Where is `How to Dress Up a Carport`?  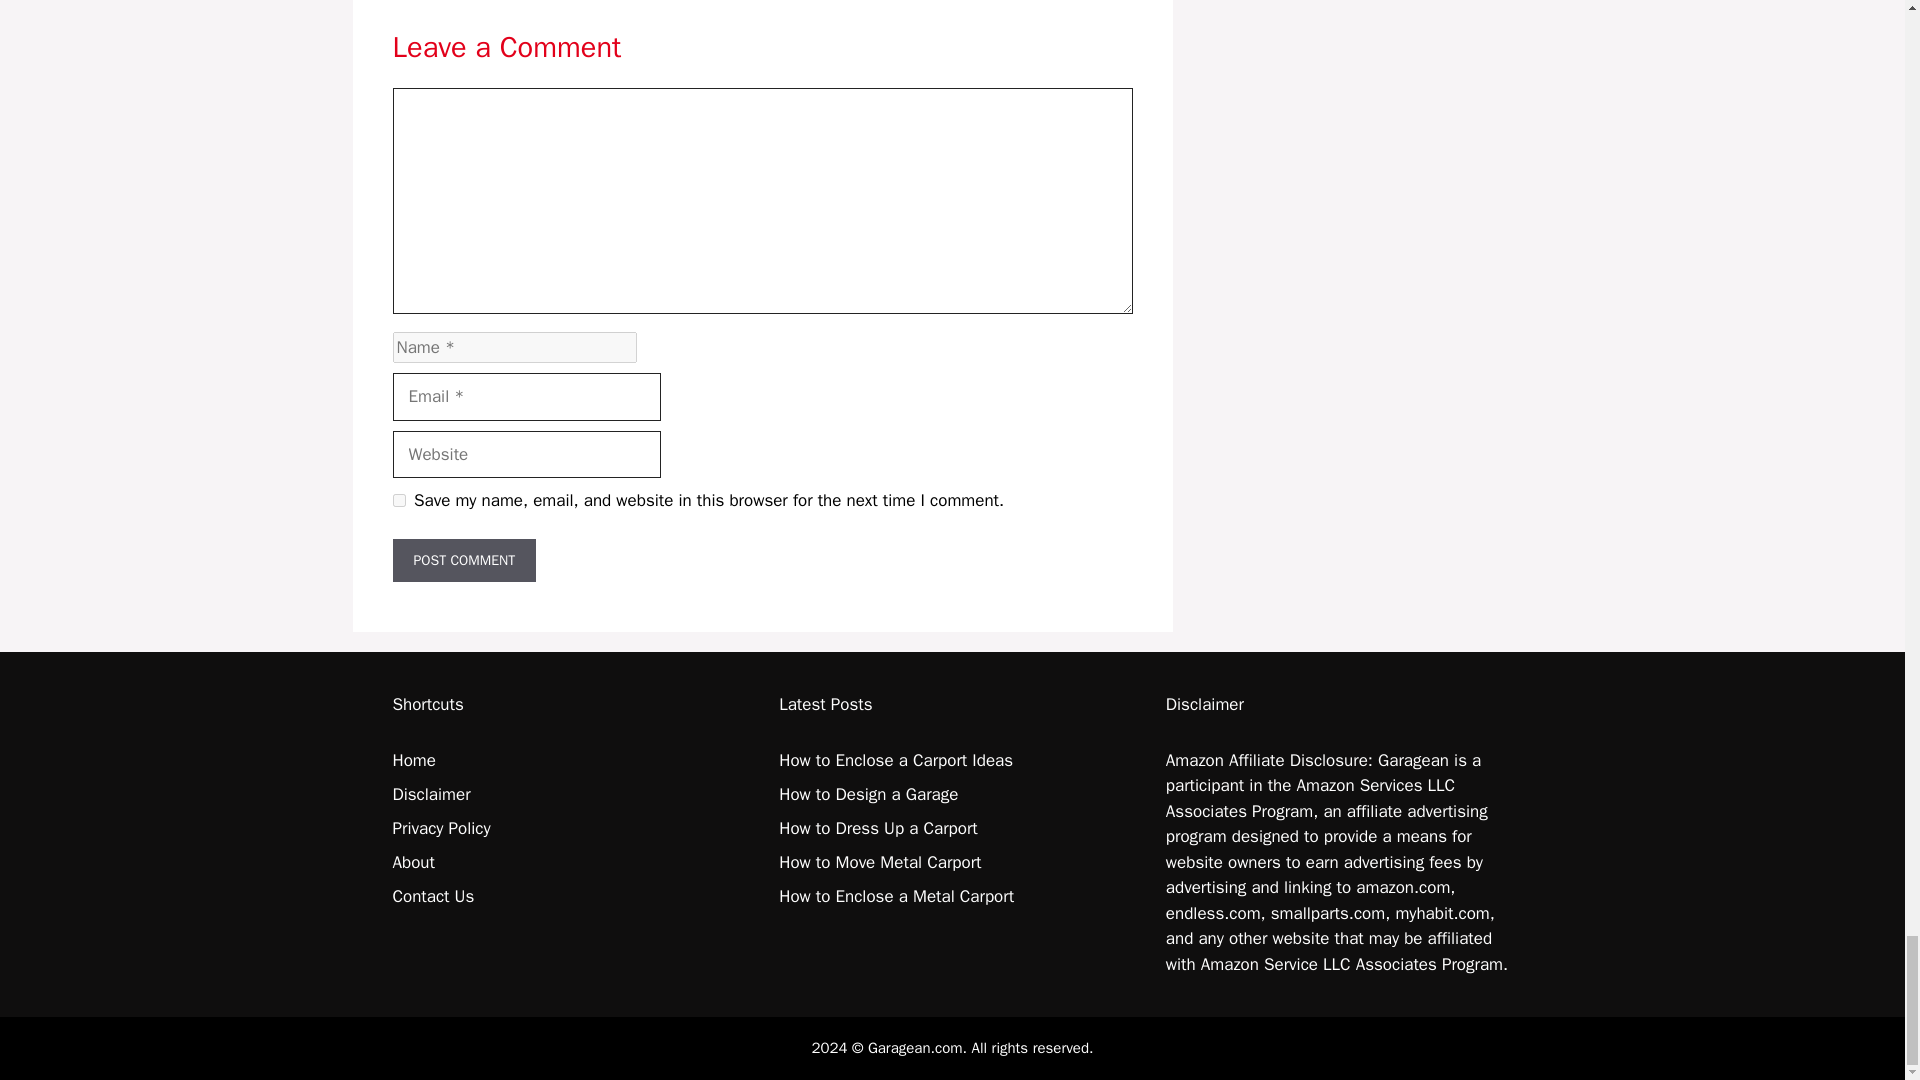
How to Dress Up a Carport is located at coordinates (878, 828).